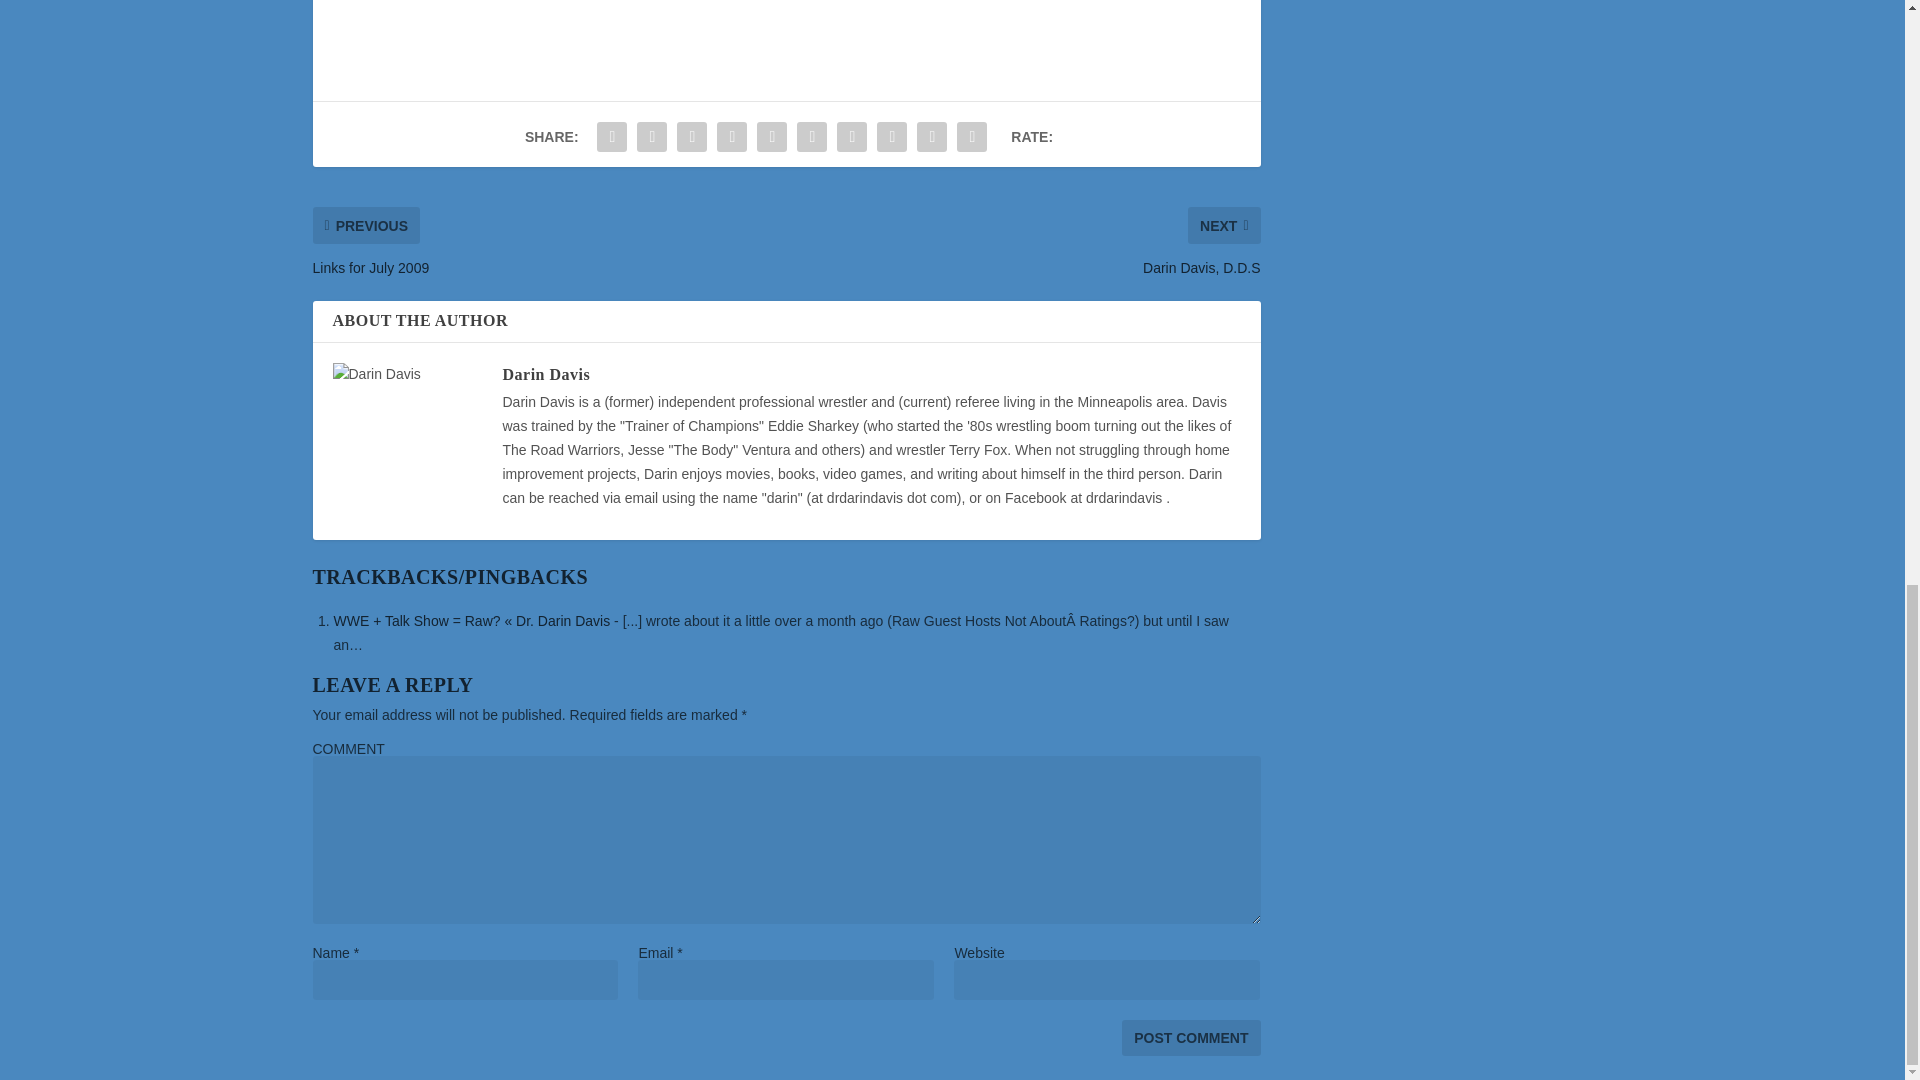 This screenshot has width=1920, height=1080. Describe the element at coordinates (545, 374) in the screenshot. I see `Darin Davis` at that location.